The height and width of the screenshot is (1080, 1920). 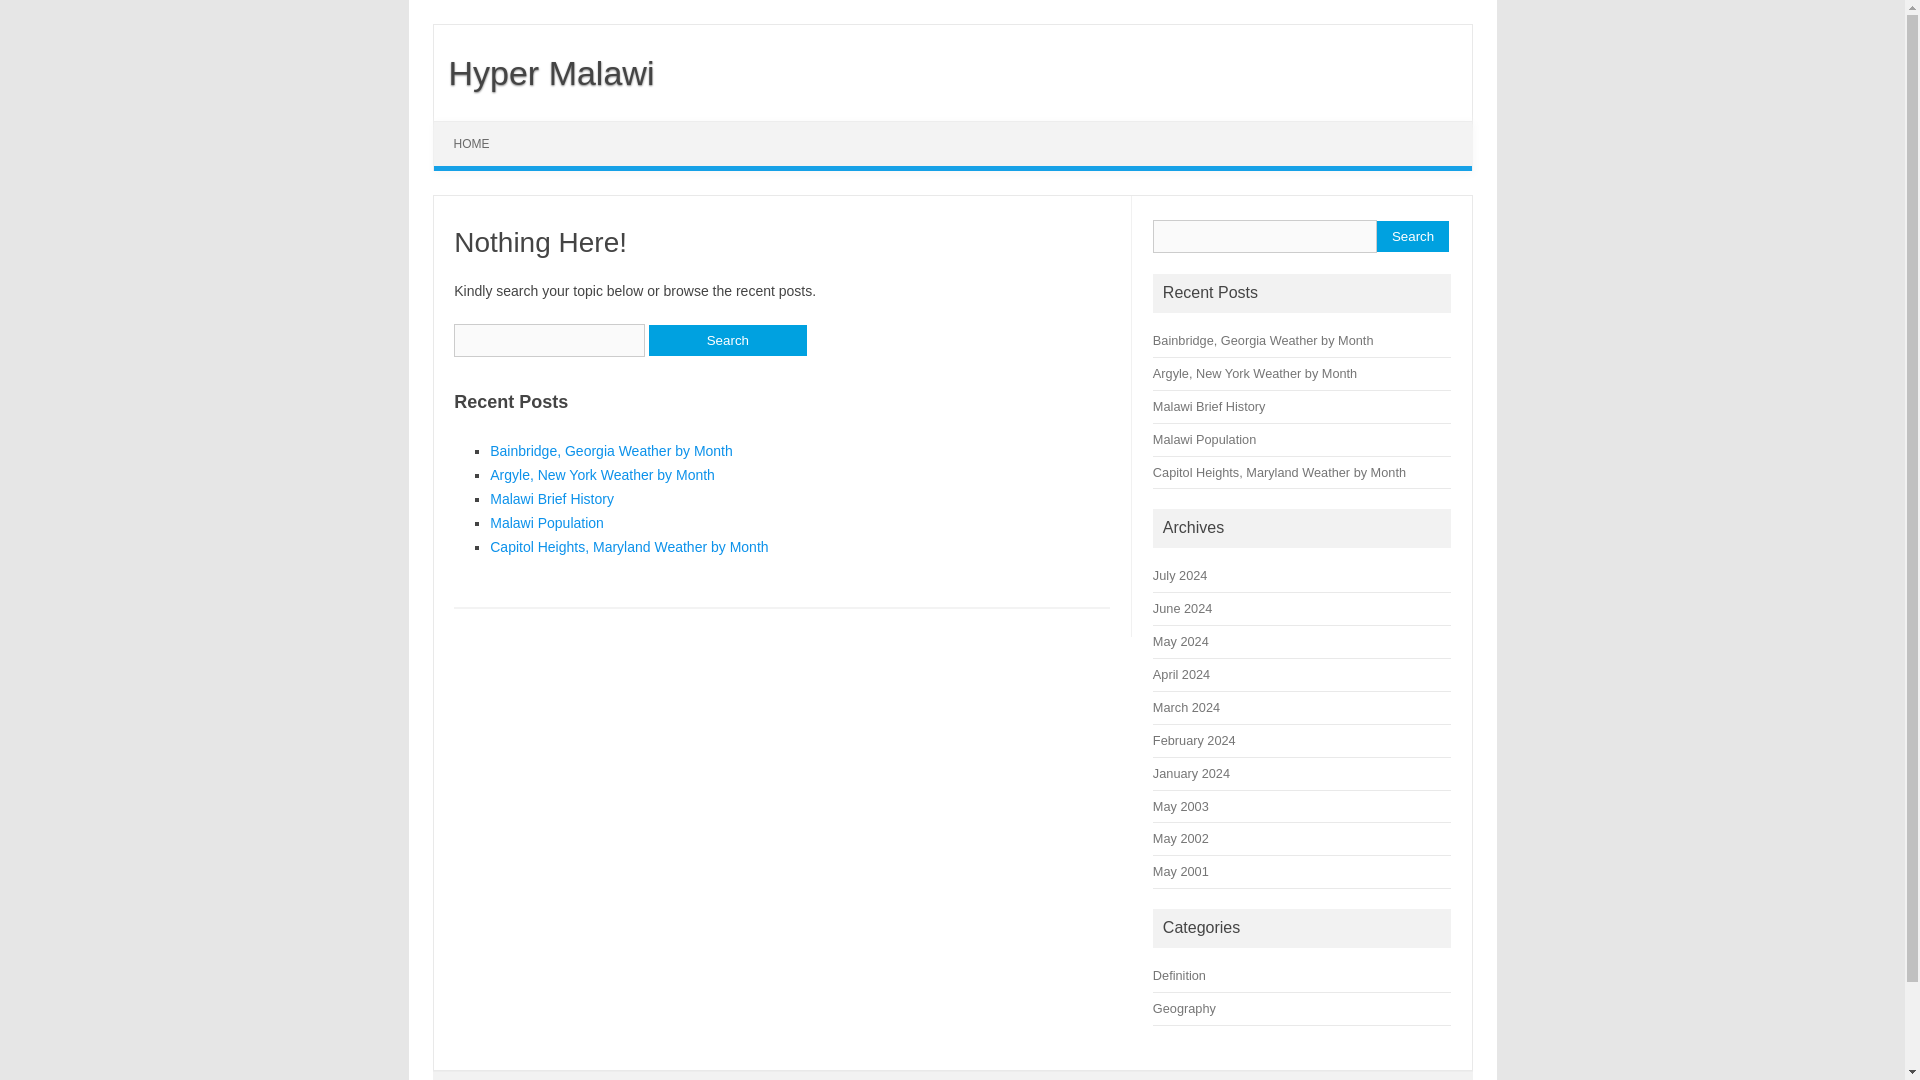 What do you see at coordinates (1279, 472) in the screenshot?
I see `Capitol Heights, Maryland Weather by Month` at bounding box center [1279, 472].